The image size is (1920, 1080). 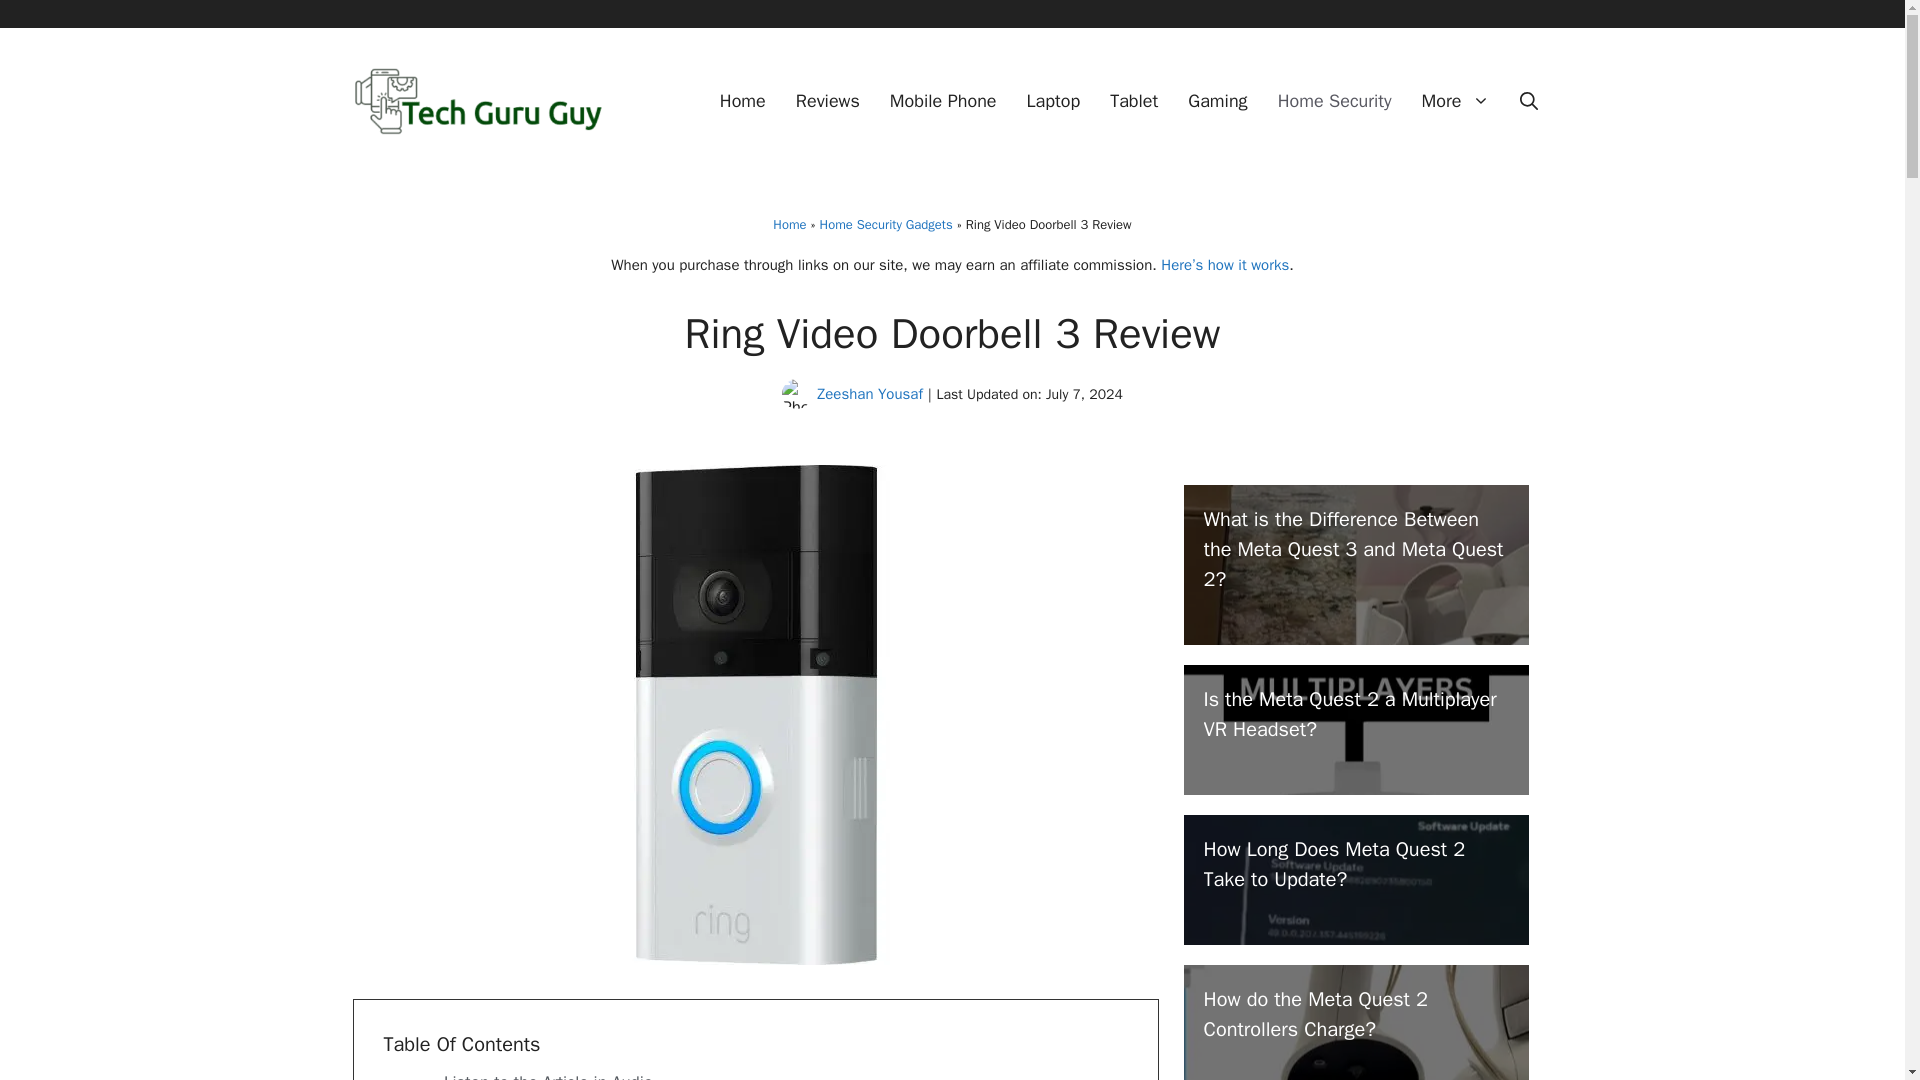 What do you see at coordinates (1134, 100) in the screenshot?
I see `Tablet` at bounding box center [1134, 100].